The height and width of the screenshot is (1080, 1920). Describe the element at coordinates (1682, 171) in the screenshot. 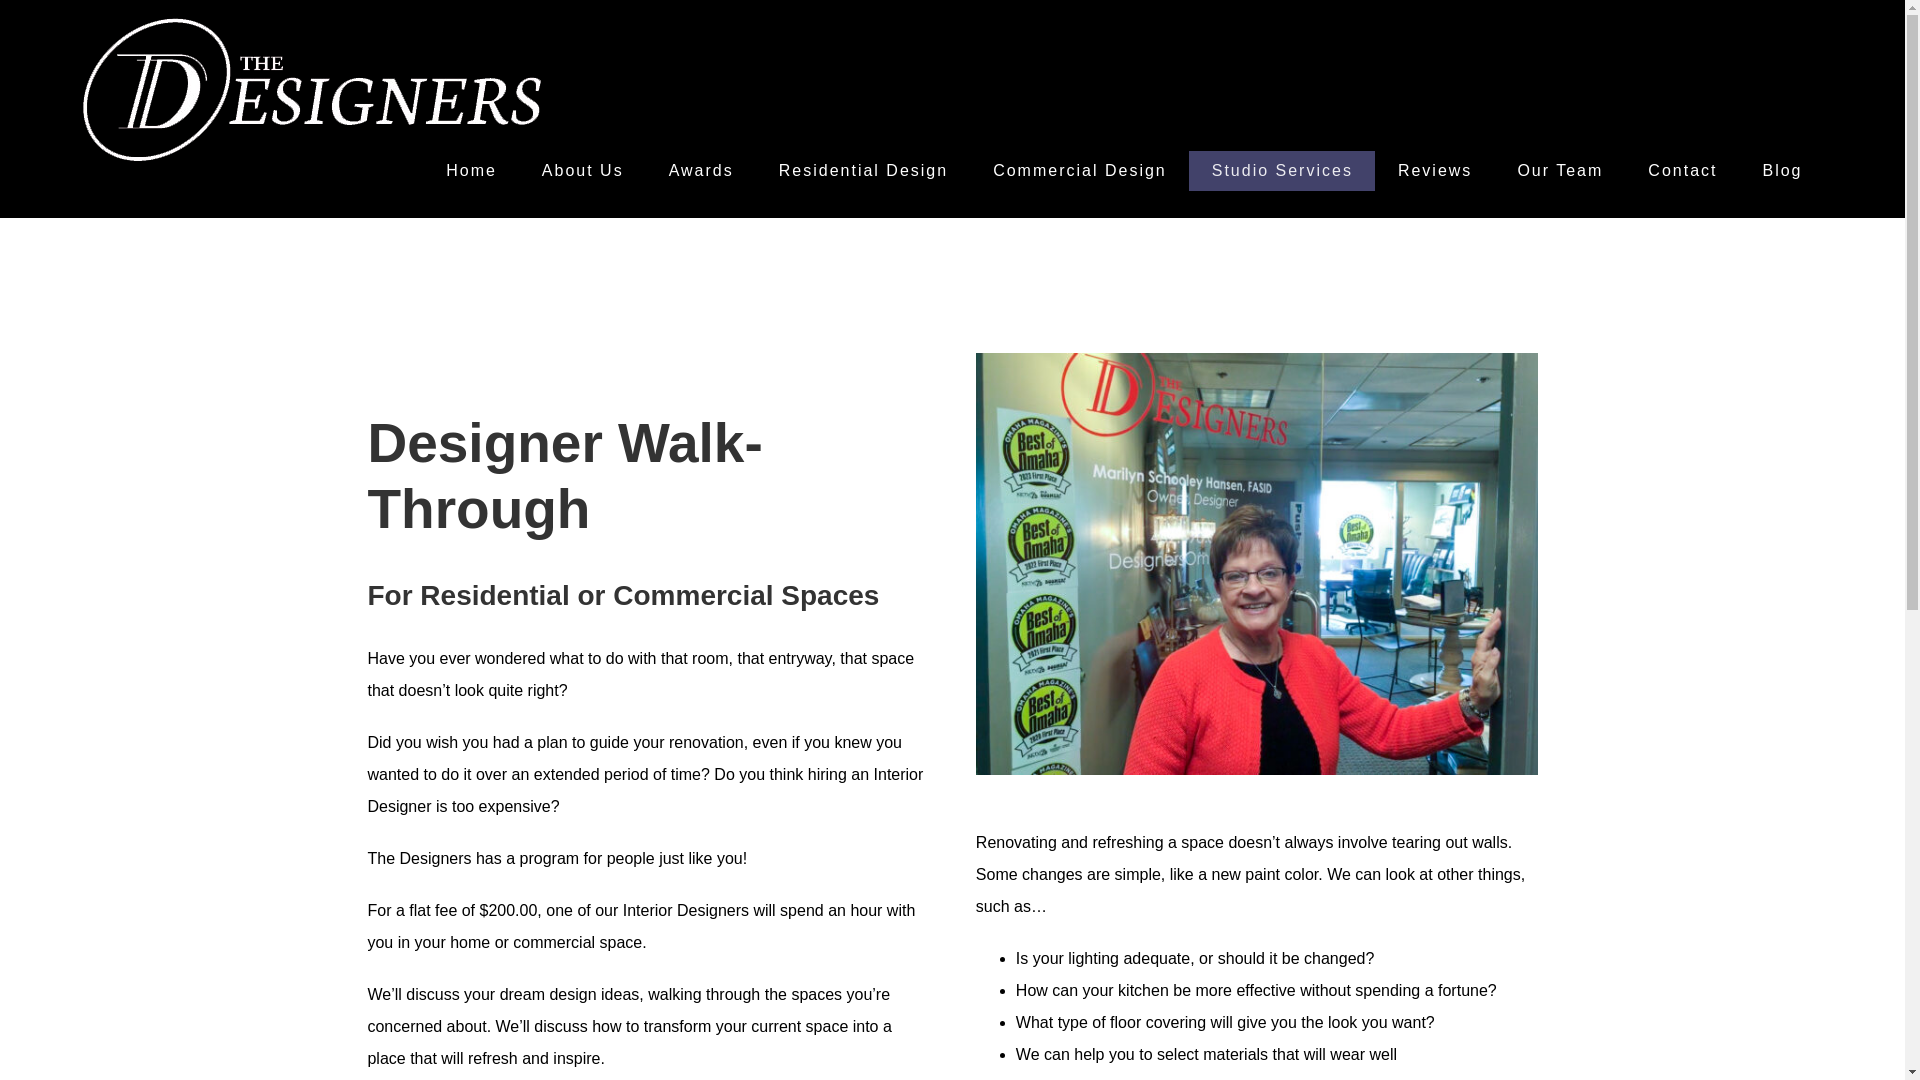

I see `Contact` at that location.